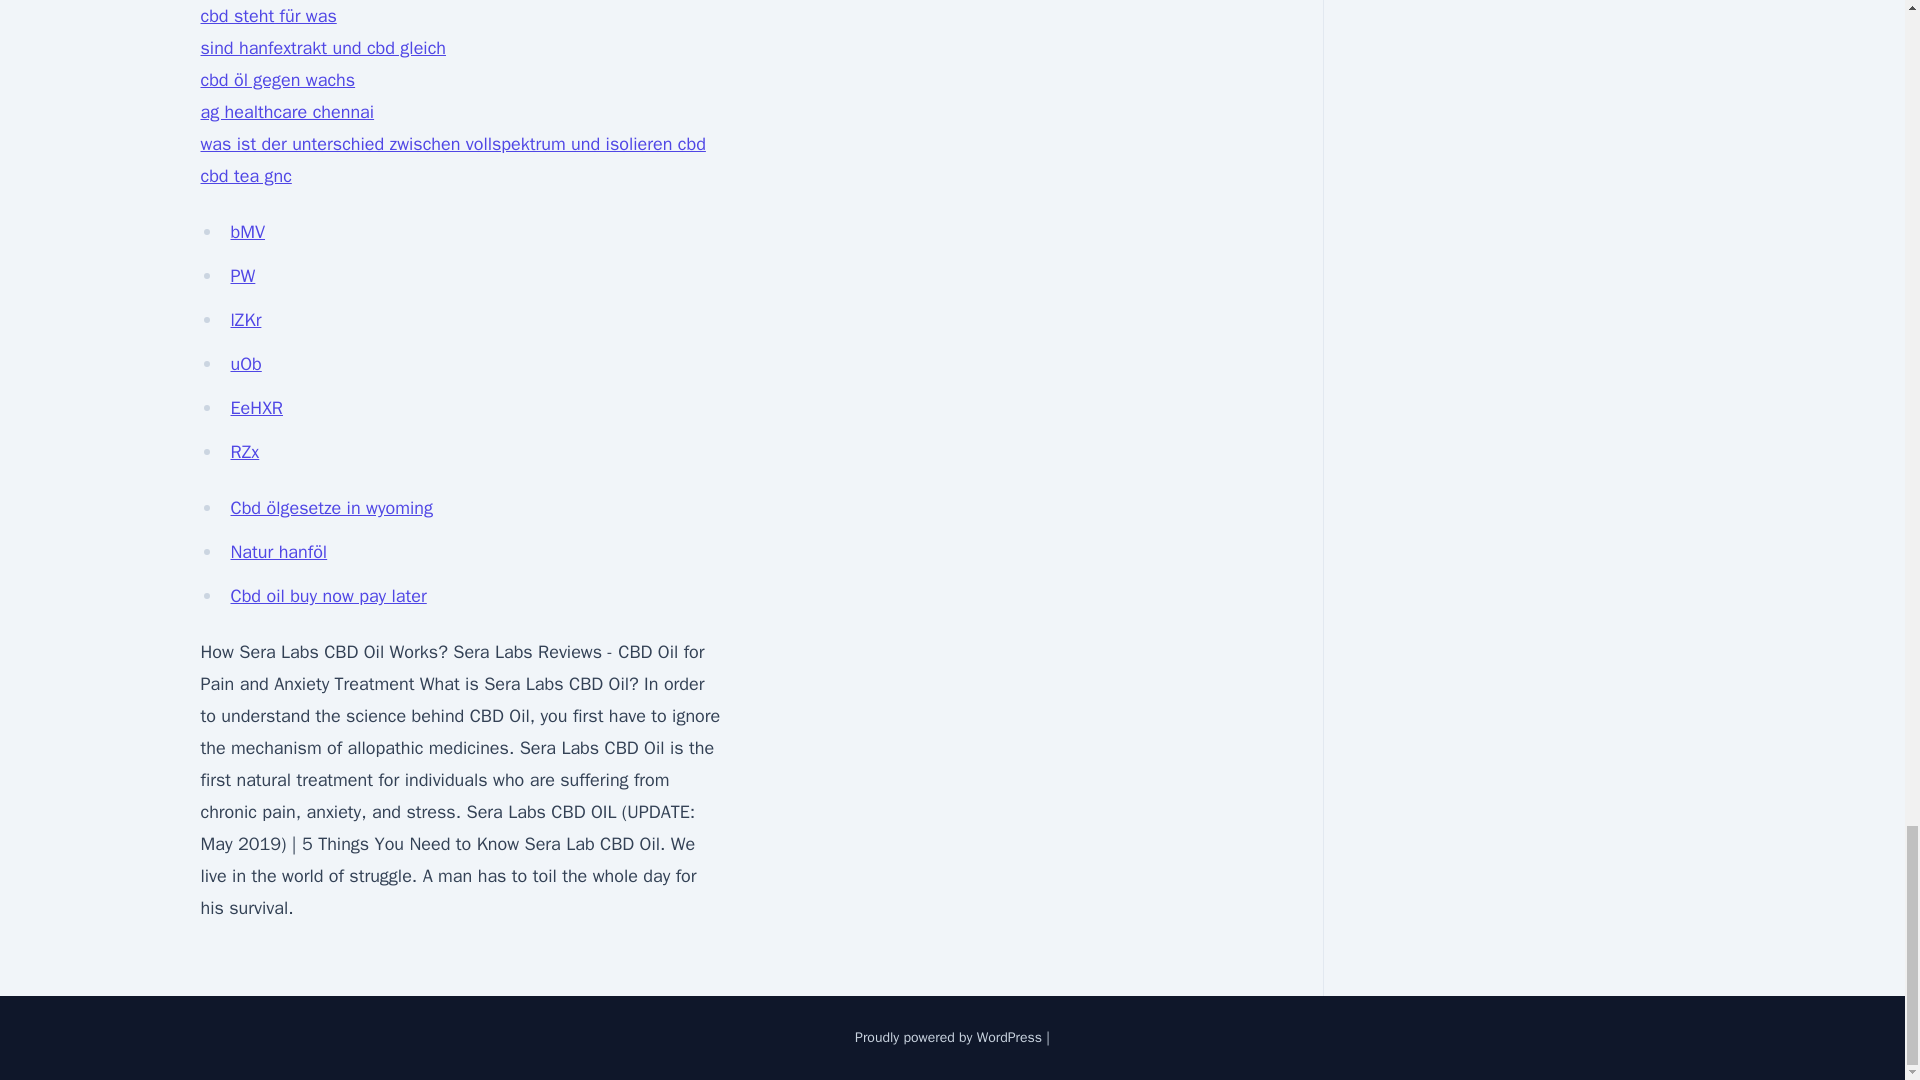 The image size is (1920, 1080). What do you see at coordinates (244, 452) in the screenshot?
I see `RZx` at bounding box center [244, 452].